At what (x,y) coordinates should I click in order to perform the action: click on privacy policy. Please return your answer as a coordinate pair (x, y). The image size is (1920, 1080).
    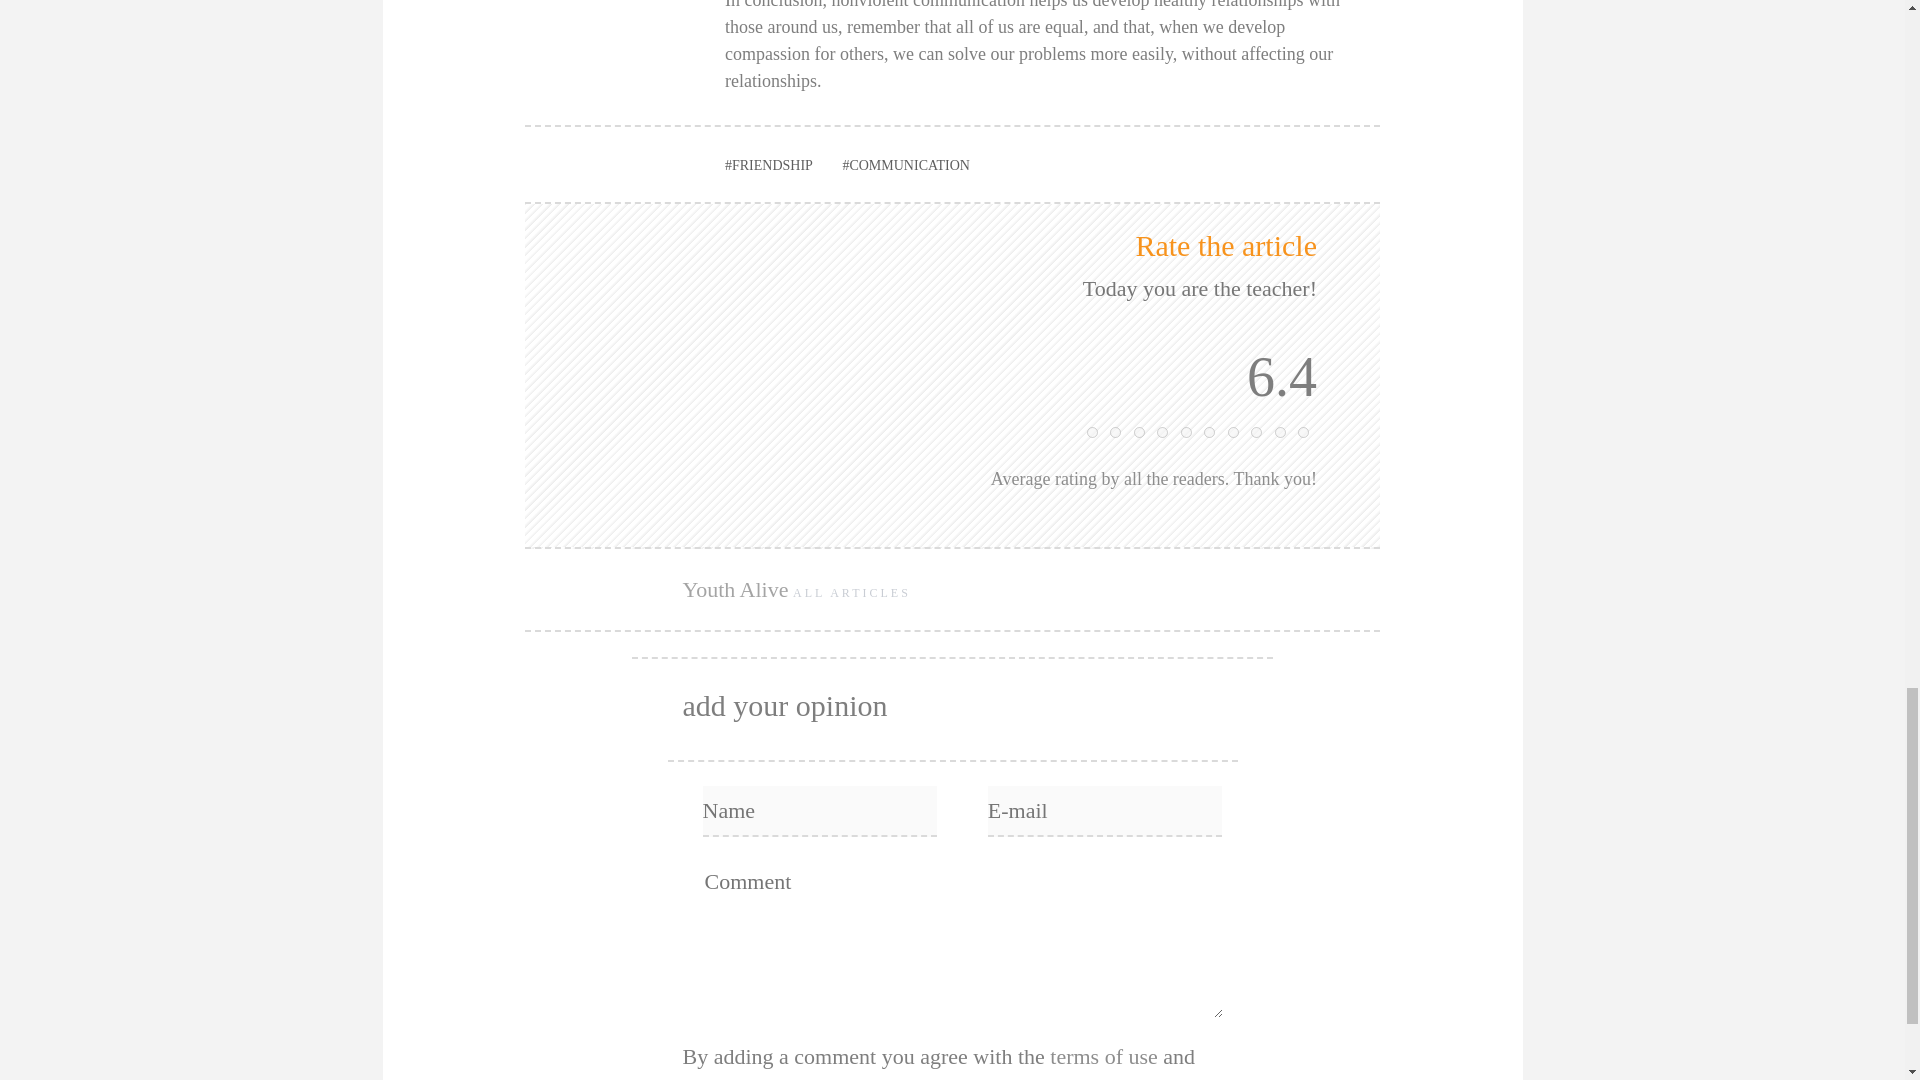
    Looking at the image, I should click on (744, 1078).